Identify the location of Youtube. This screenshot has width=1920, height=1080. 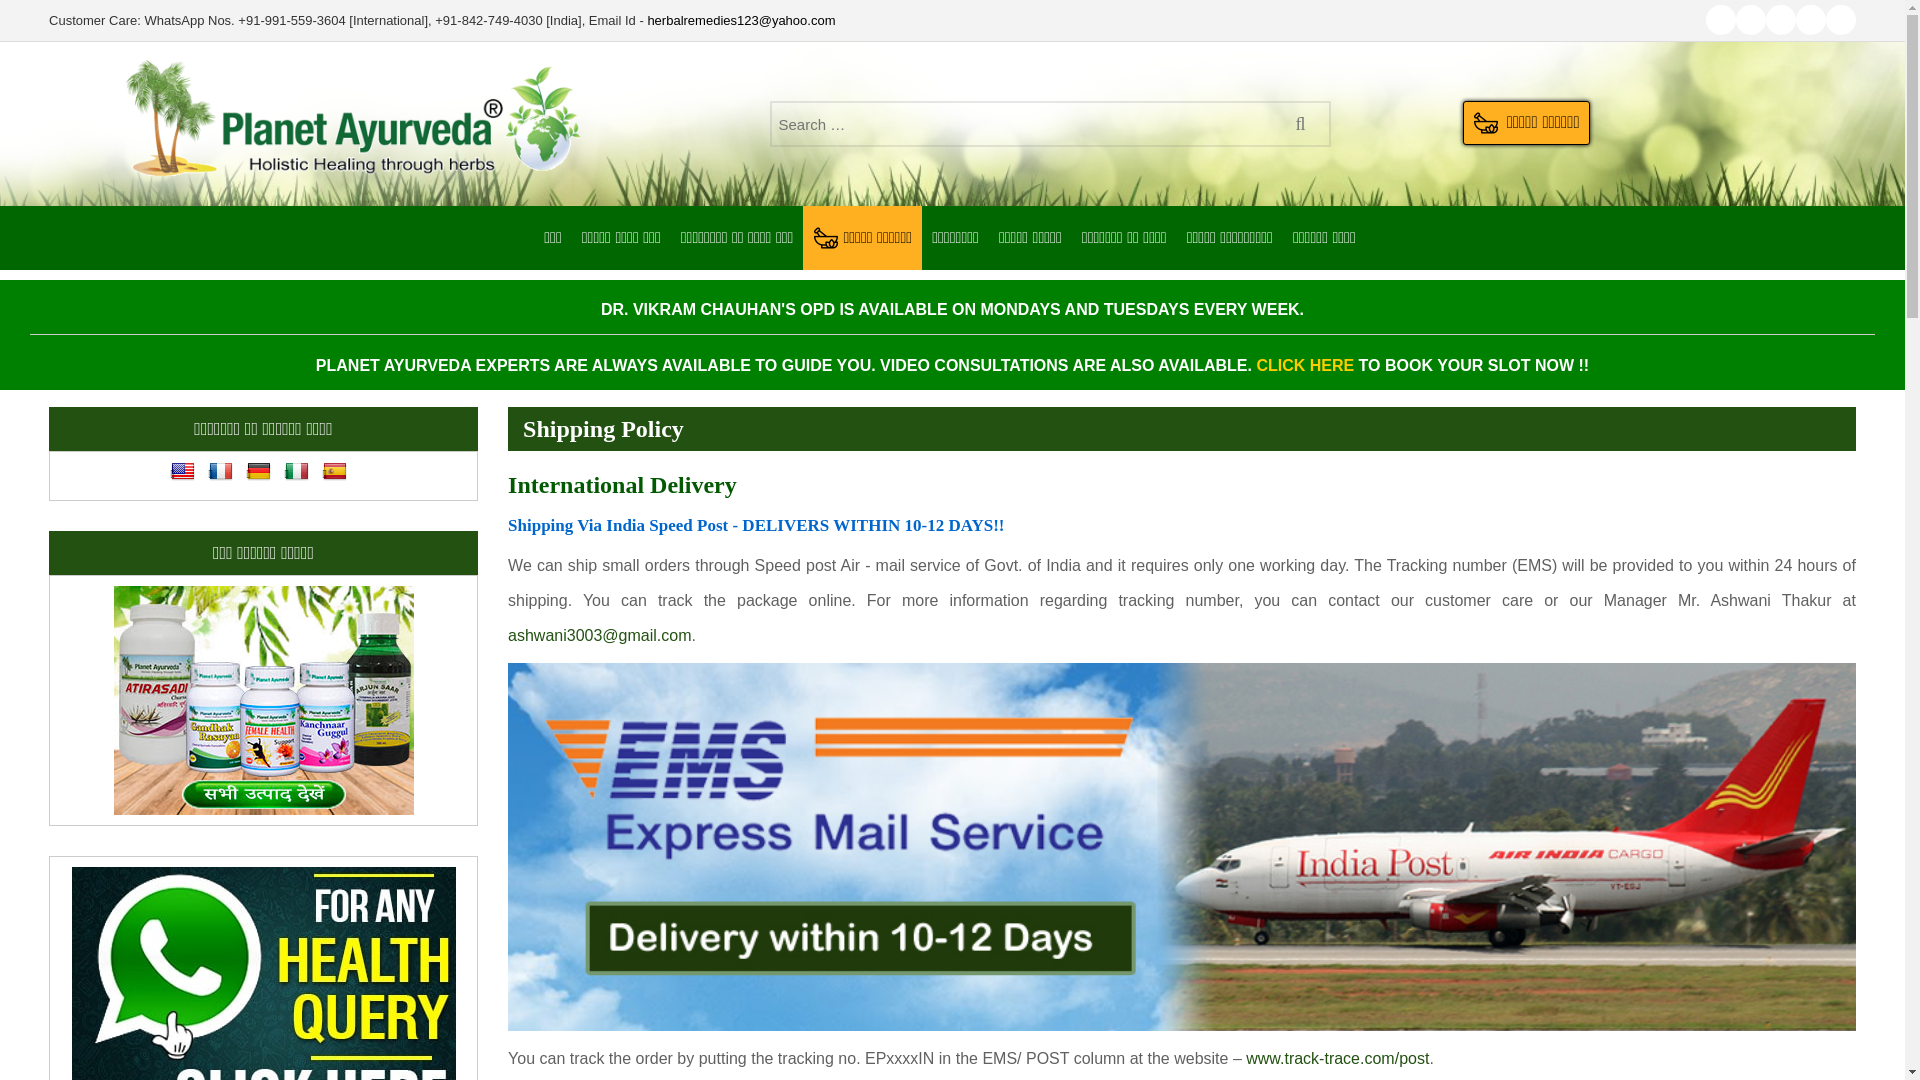
(1720, 20).